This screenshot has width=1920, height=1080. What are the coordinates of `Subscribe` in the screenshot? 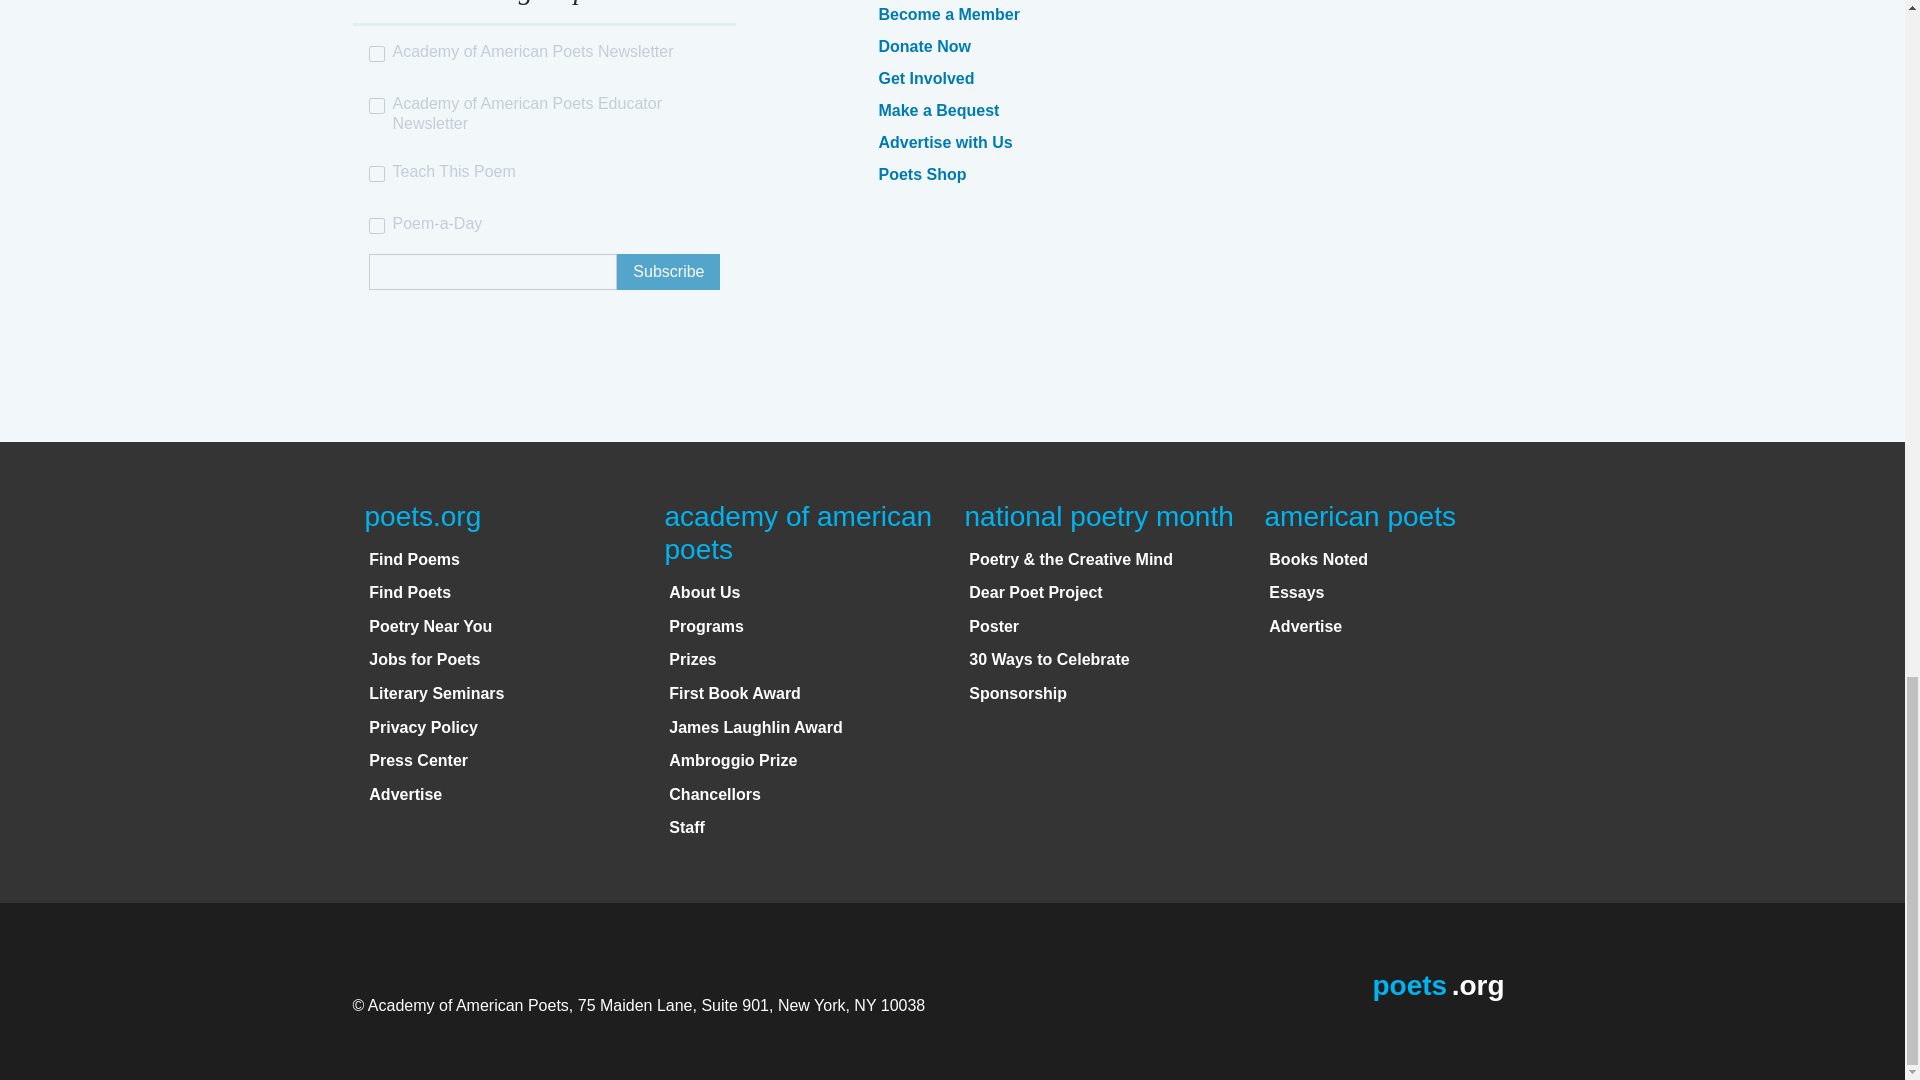 It's located at (668, 272).